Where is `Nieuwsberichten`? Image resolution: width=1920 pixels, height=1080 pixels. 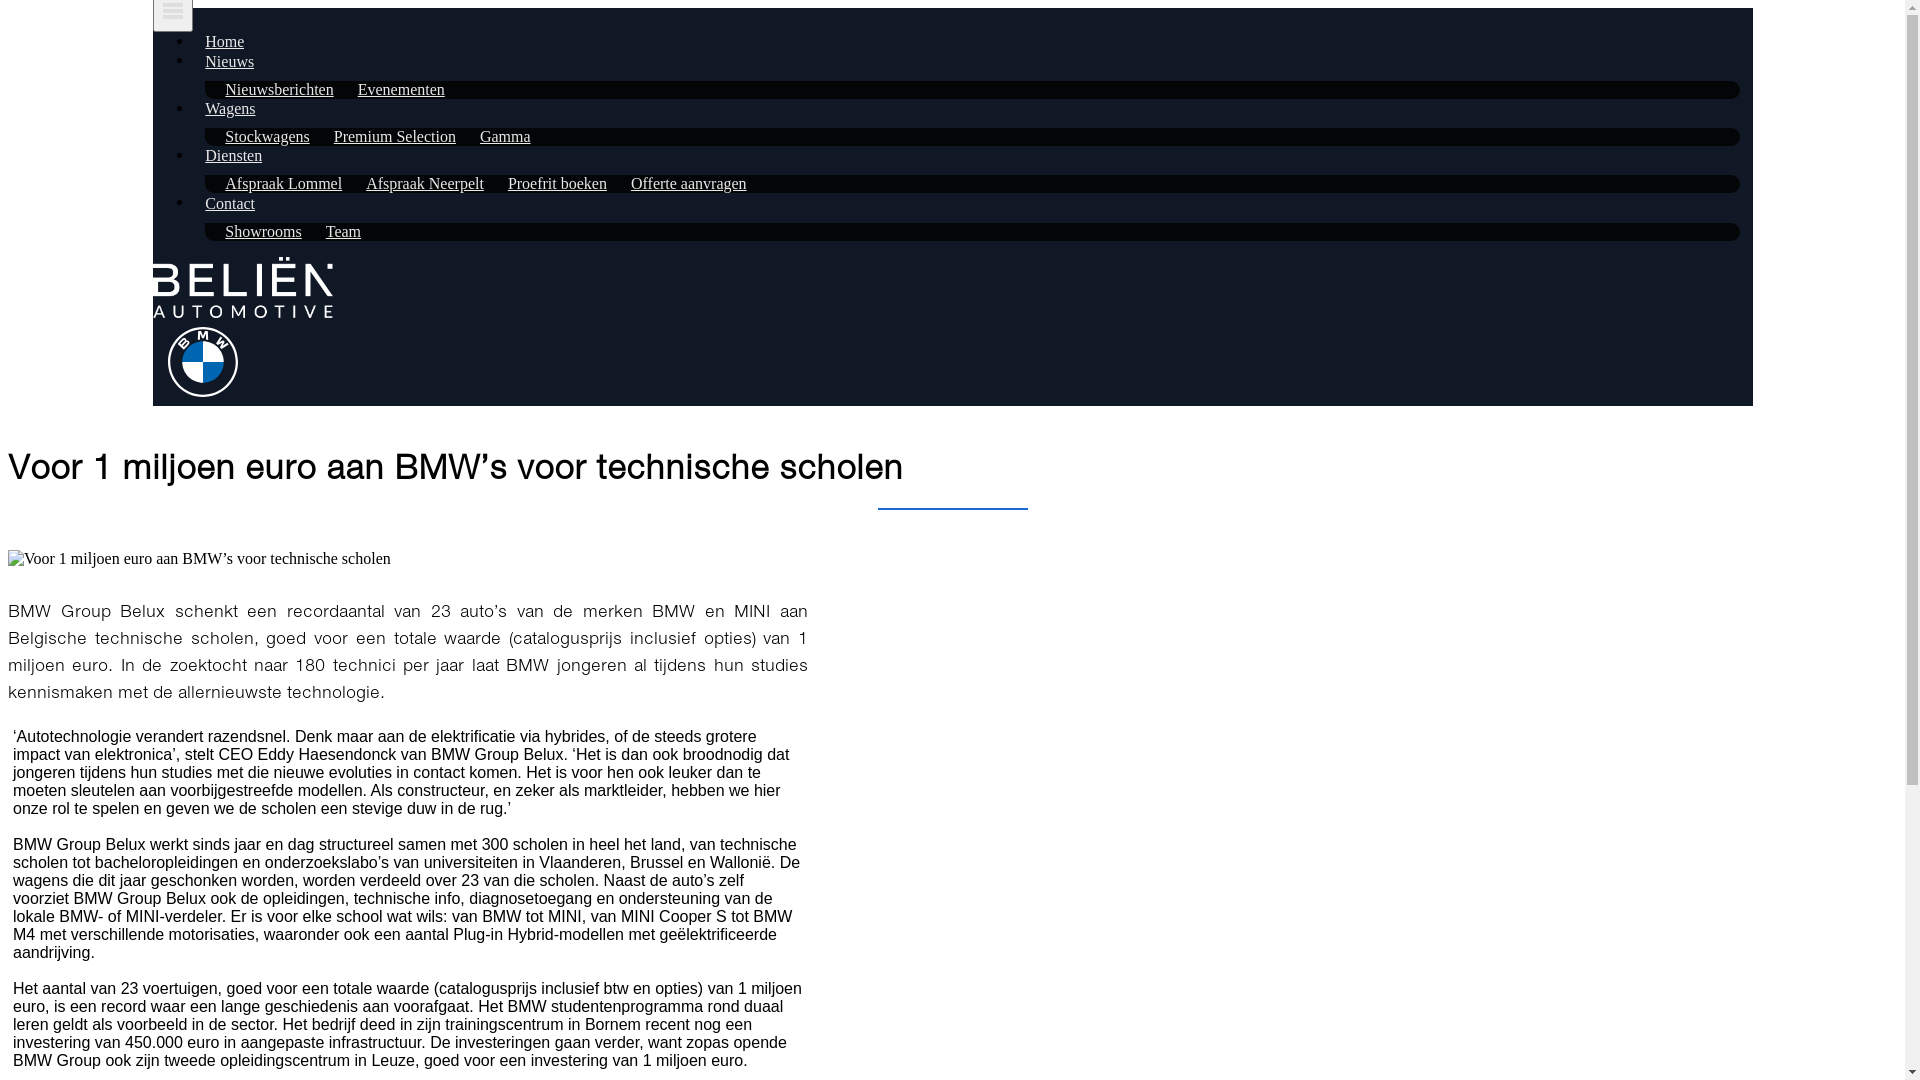 Nieuwsberichten is located at coordinates (269, 90).